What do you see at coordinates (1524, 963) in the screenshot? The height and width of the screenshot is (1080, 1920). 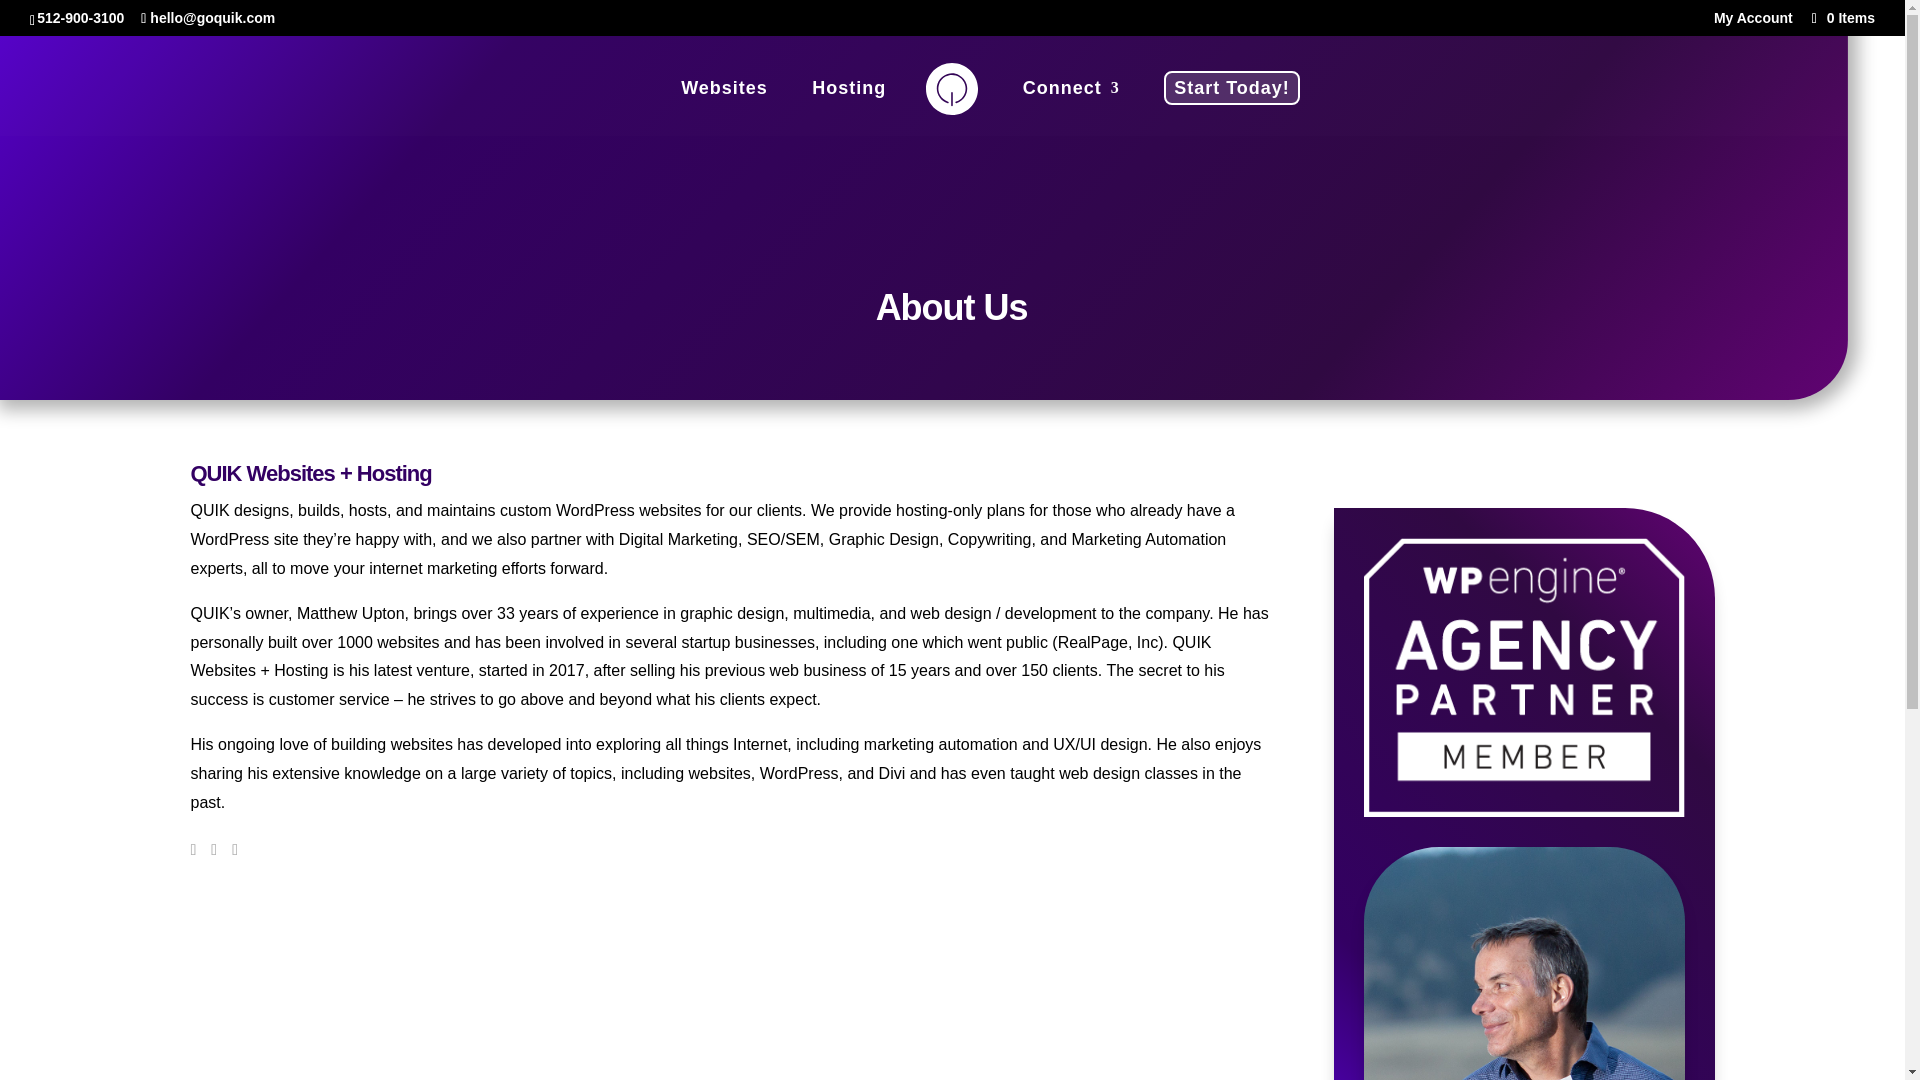 I see `austin wordpress expert matthew upton photo` at bounding box center [1524, 963].